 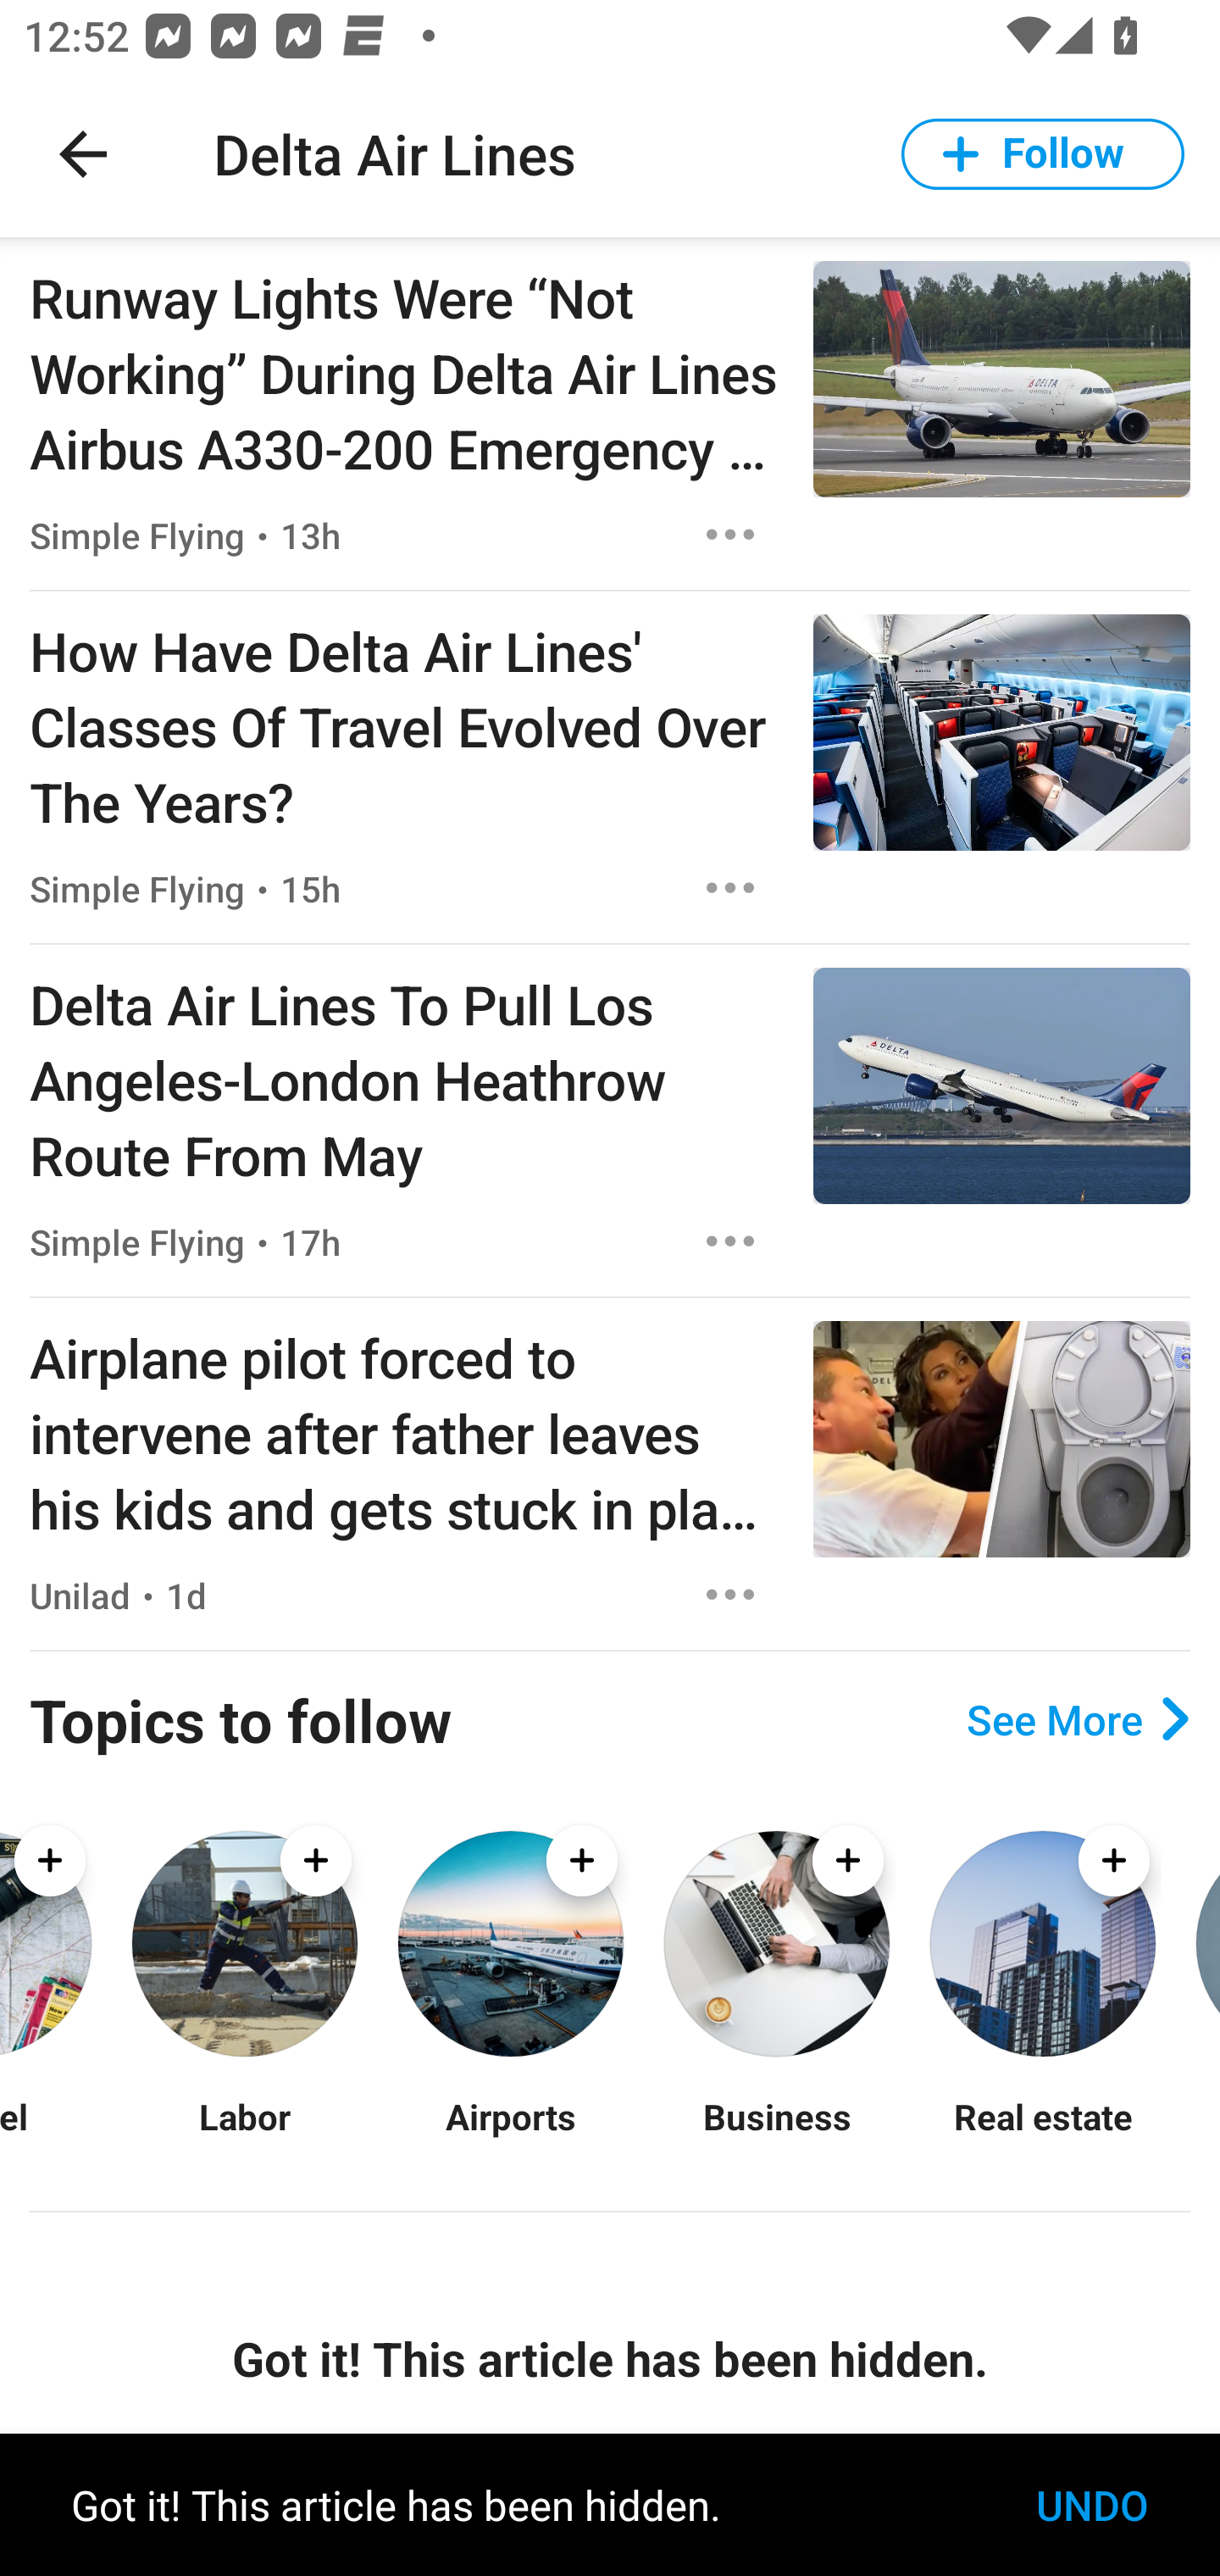 What do you see at coordinates (83, 154) in the screenshot?
I see `Navigate up` at bounding box center [83, 154].